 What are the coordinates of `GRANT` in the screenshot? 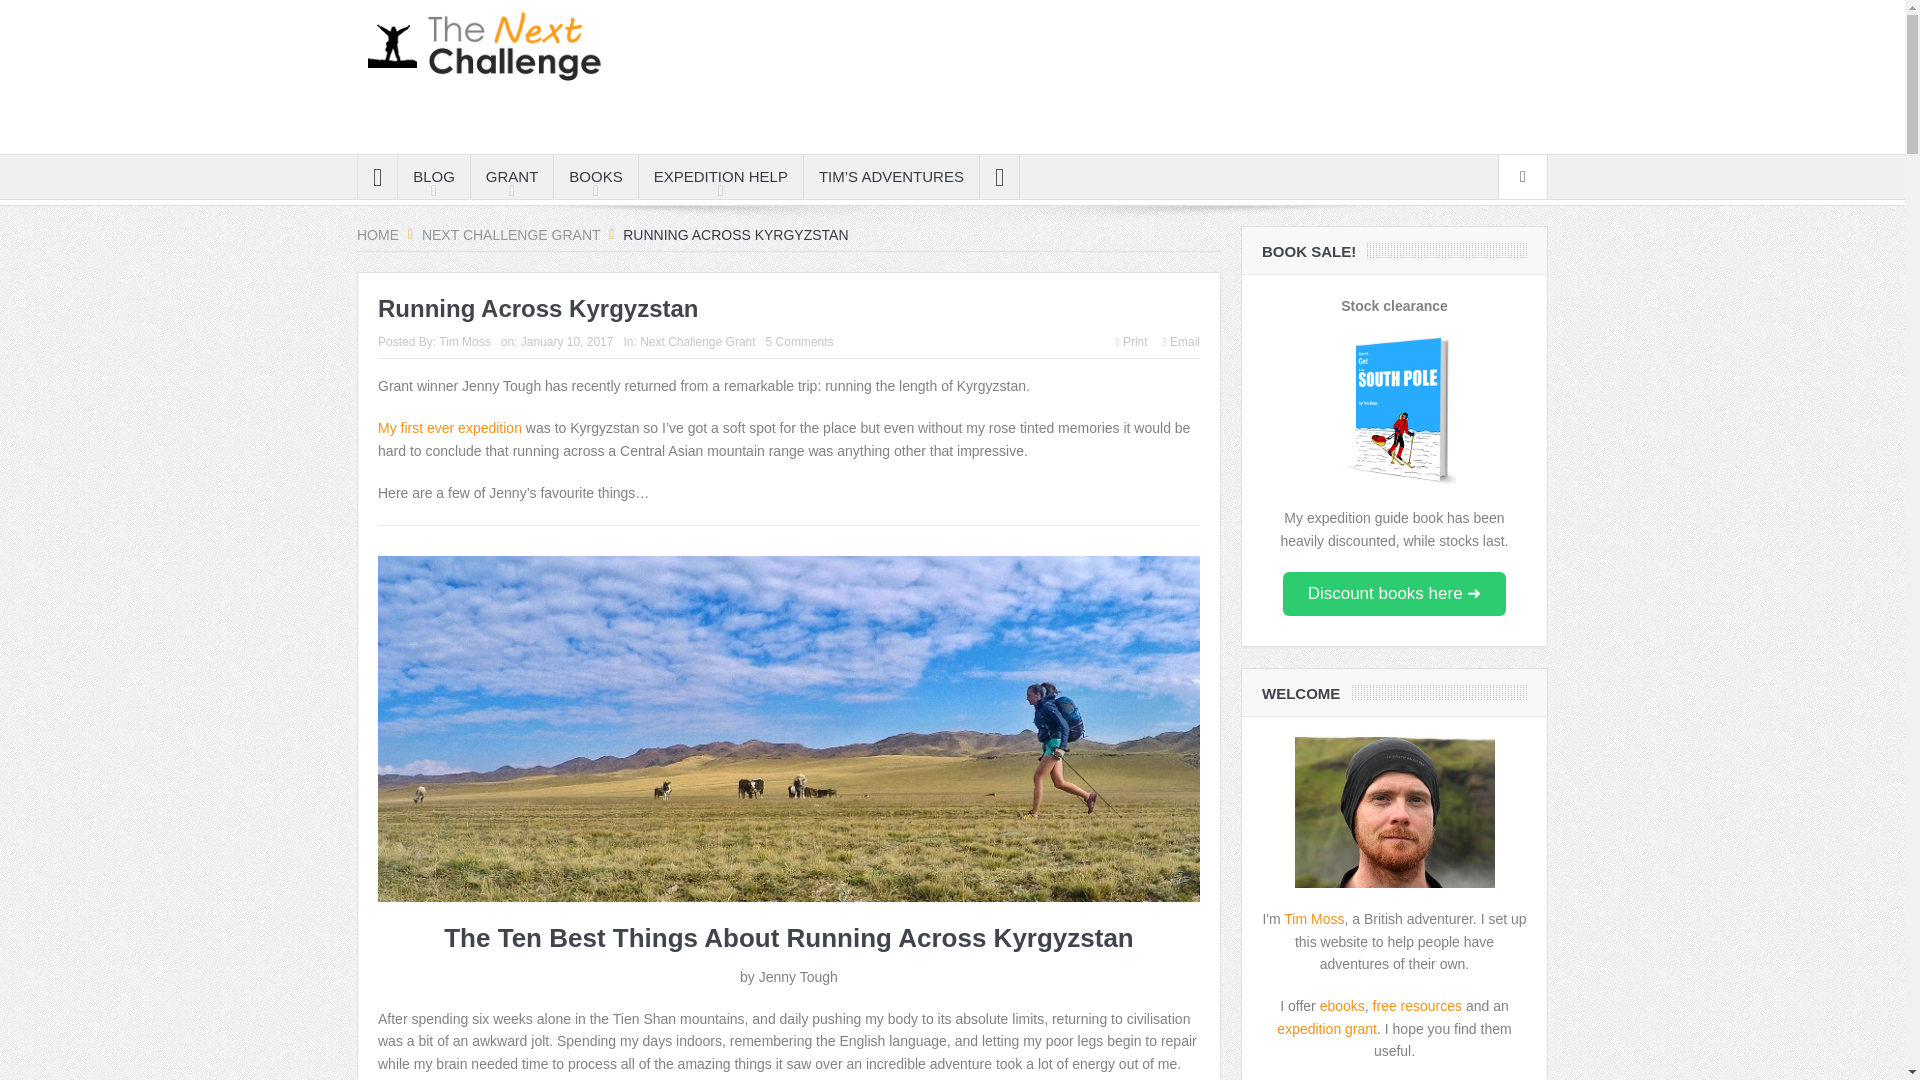 It's located at (512, 176).